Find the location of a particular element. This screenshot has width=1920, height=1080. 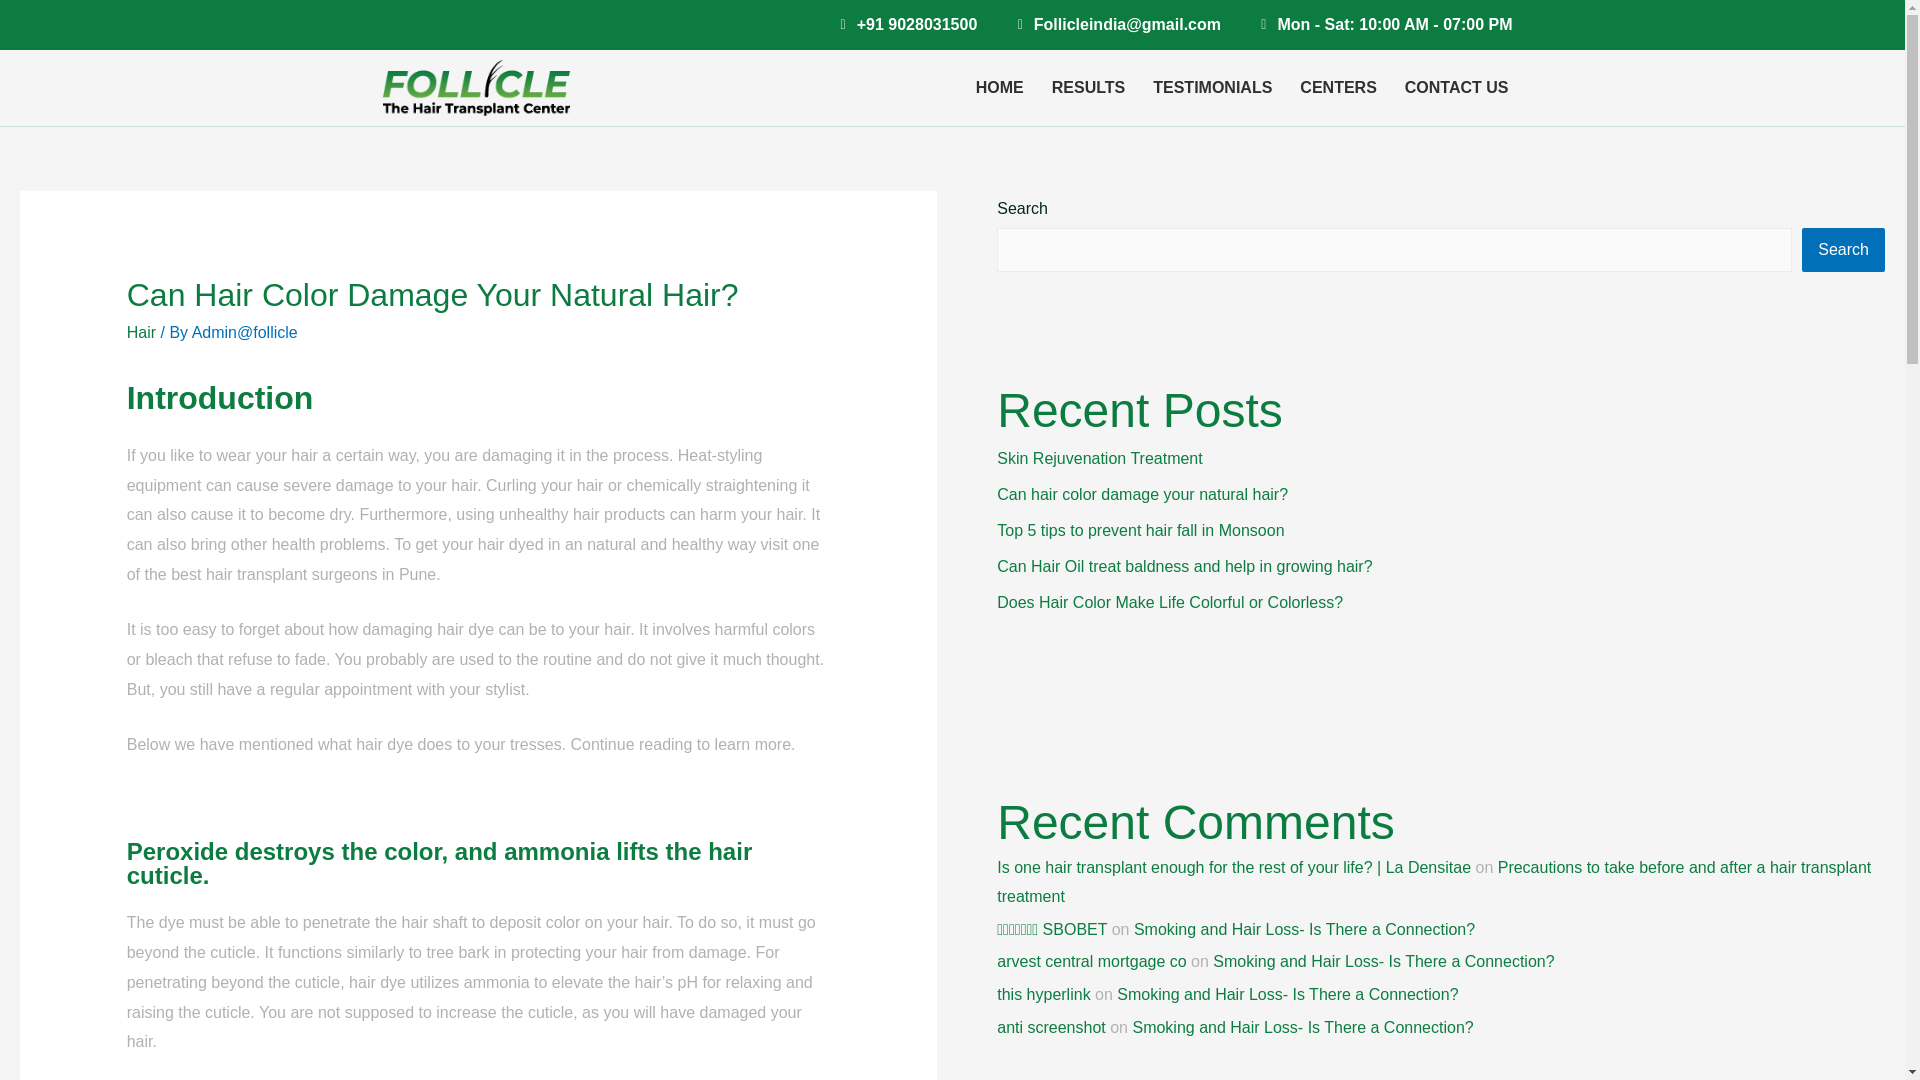

this hyperlink is located at coordinates (1043, 994).